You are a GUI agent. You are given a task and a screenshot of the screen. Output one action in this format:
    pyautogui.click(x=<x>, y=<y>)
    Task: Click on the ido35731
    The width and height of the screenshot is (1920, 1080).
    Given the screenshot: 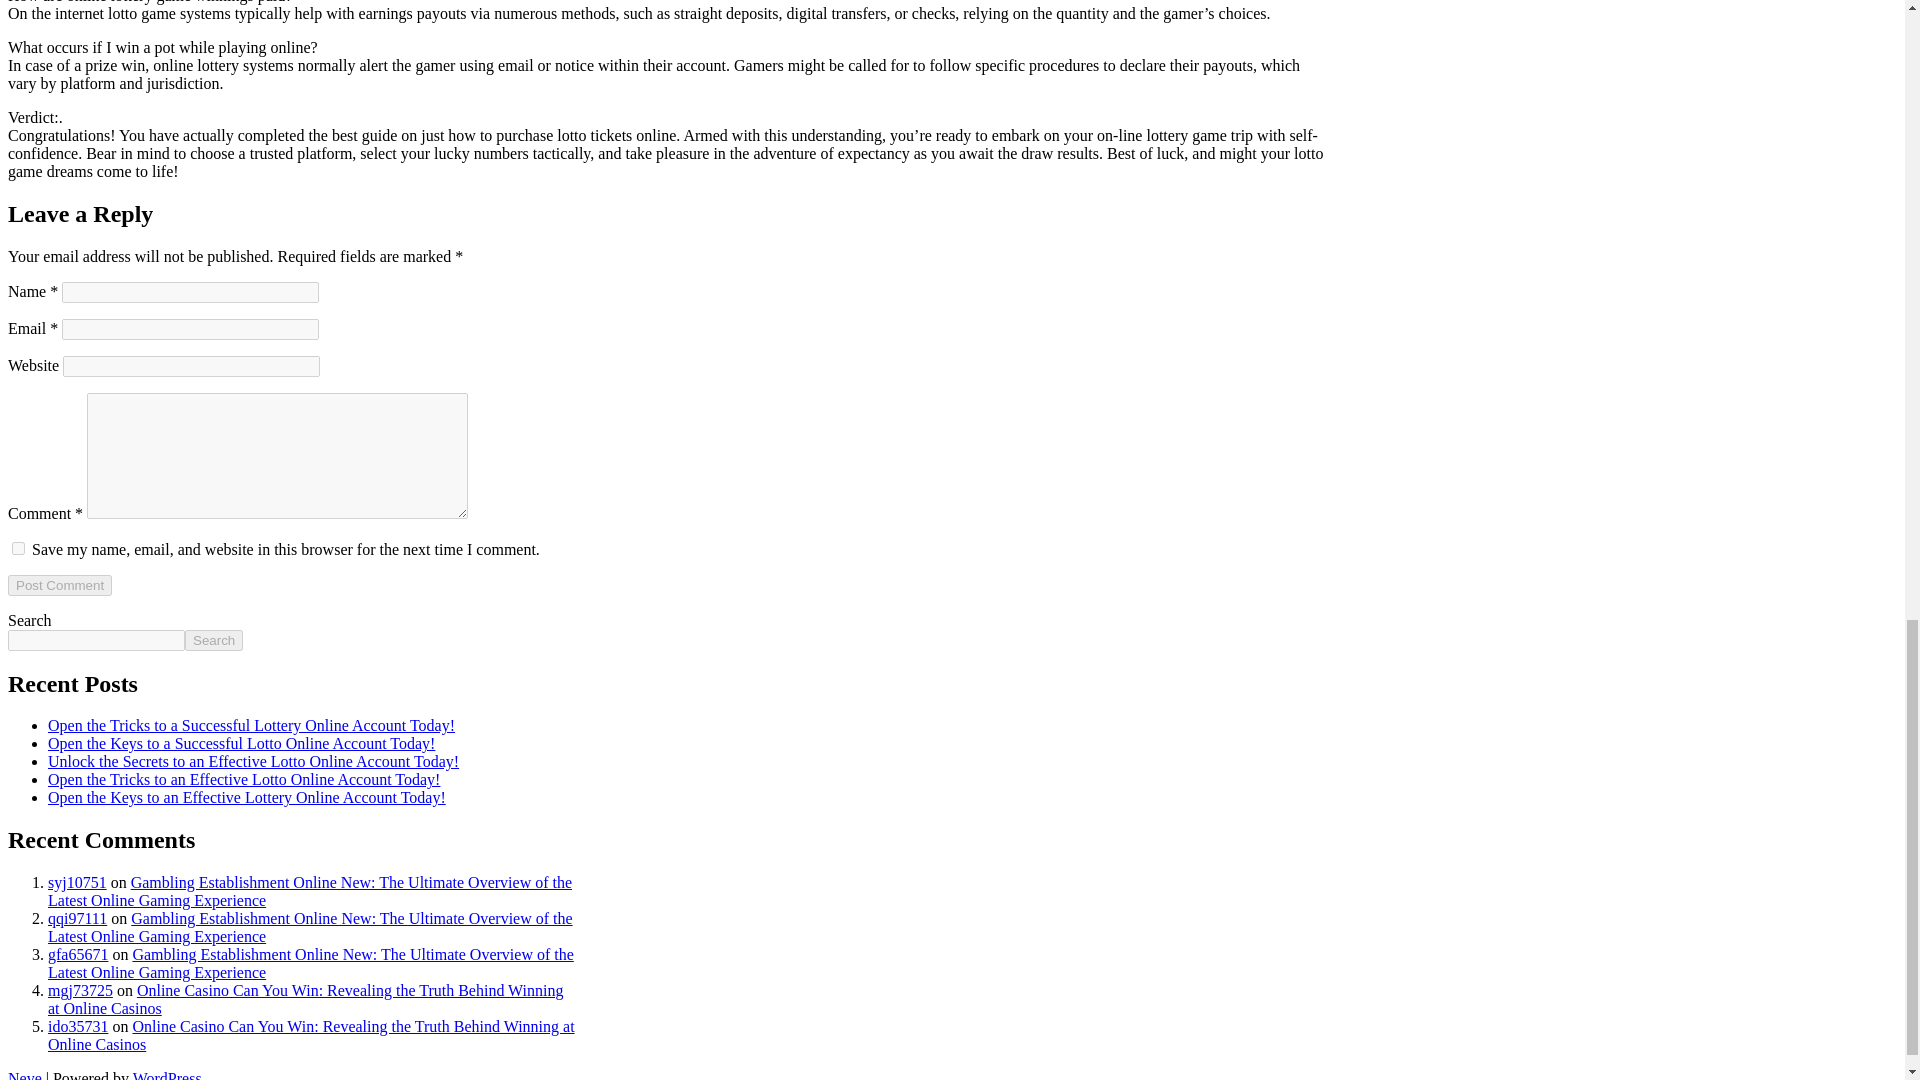 What is the action you would take?
    pyautogui.click(x=78, y=1026)
    